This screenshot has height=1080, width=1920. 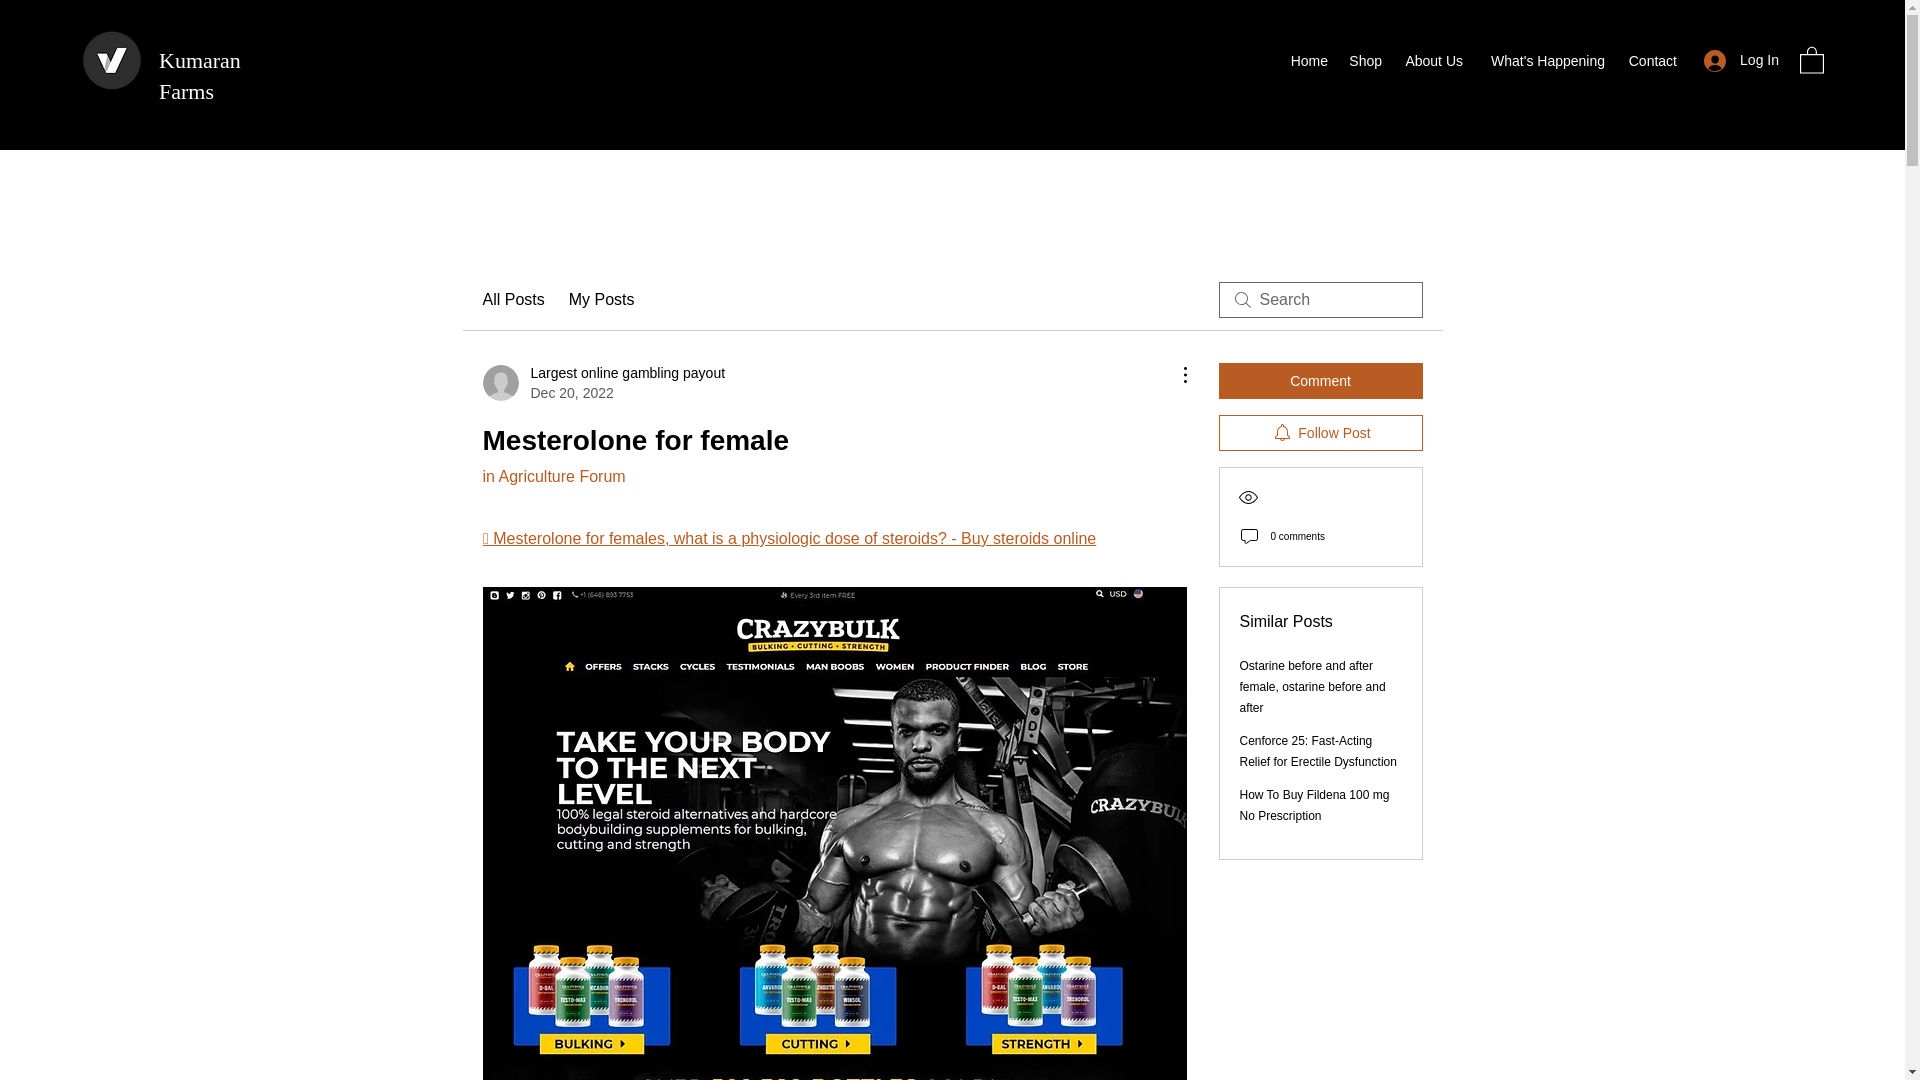 I want to click on What's Happening, so click(x=1543, y=60).